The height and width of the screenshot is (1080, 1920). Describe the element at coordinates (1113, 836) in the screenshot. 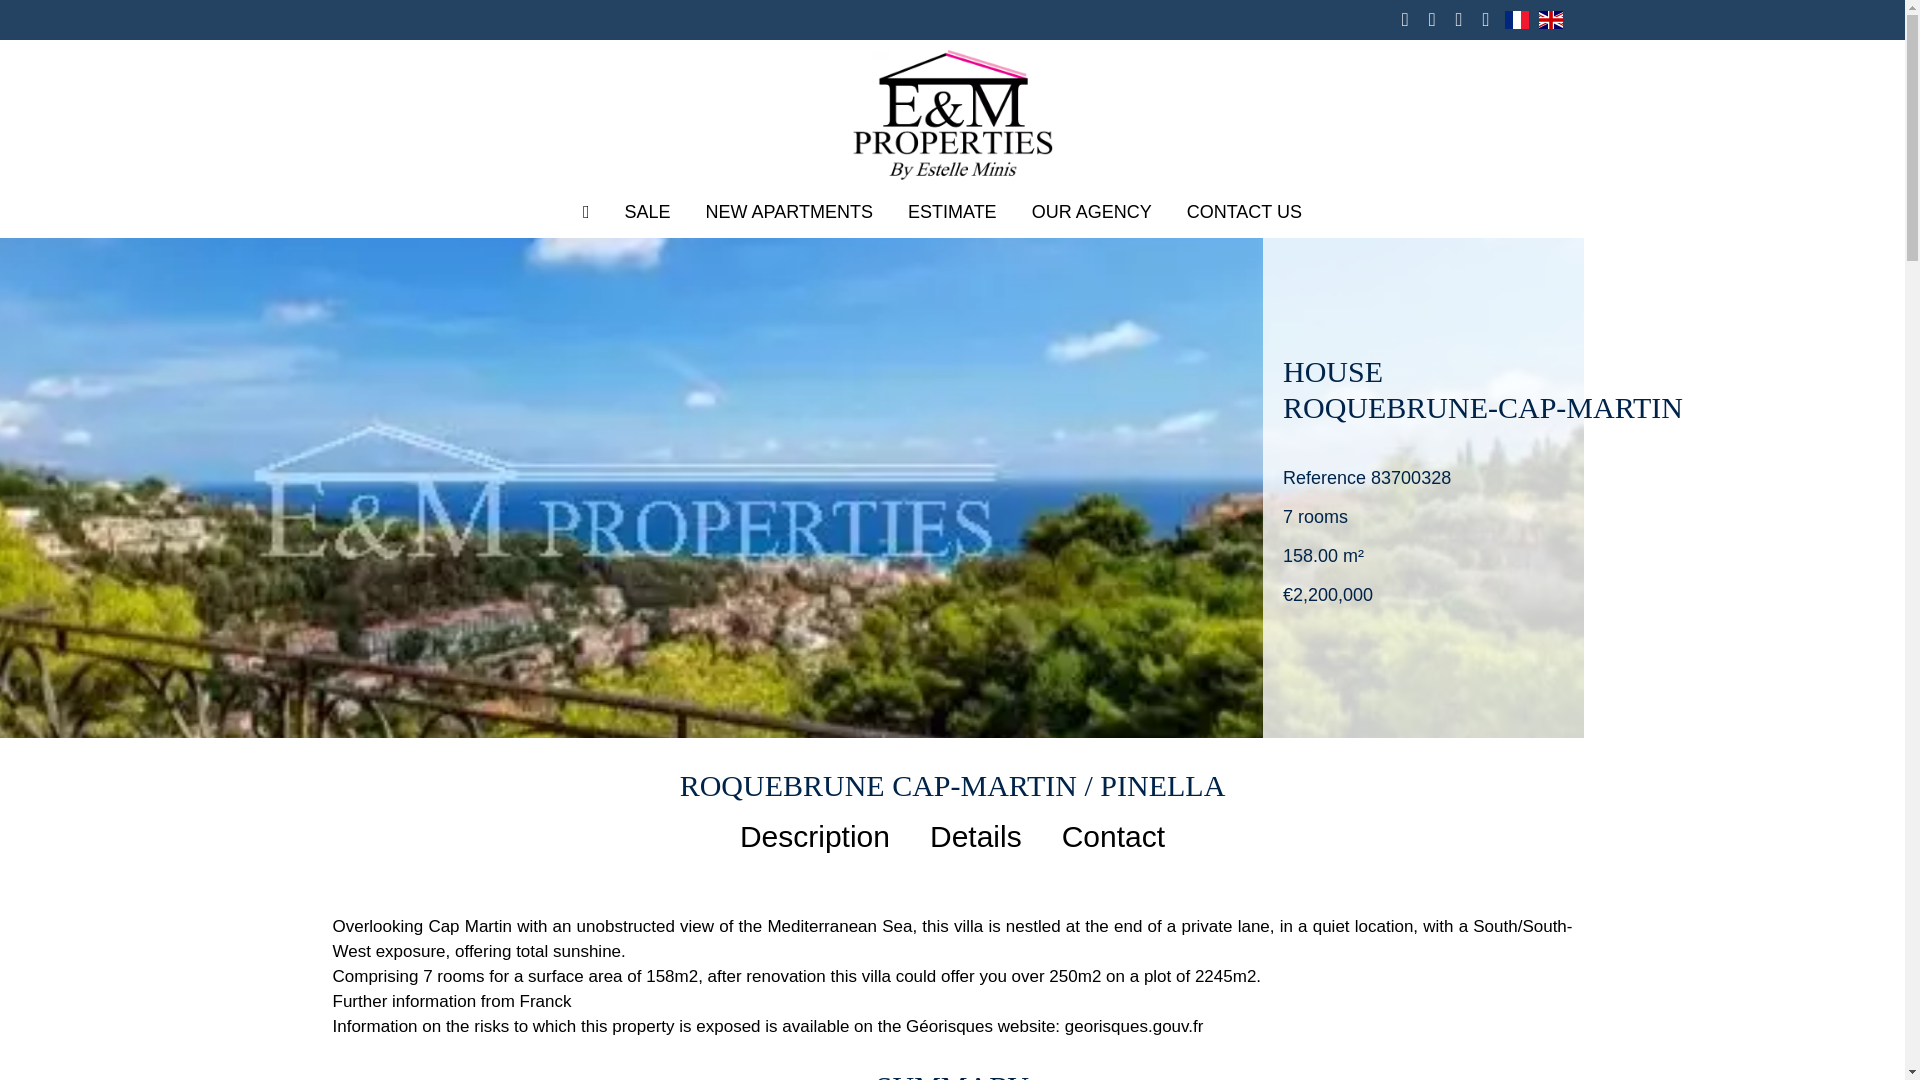

I see `Contact` at that location.